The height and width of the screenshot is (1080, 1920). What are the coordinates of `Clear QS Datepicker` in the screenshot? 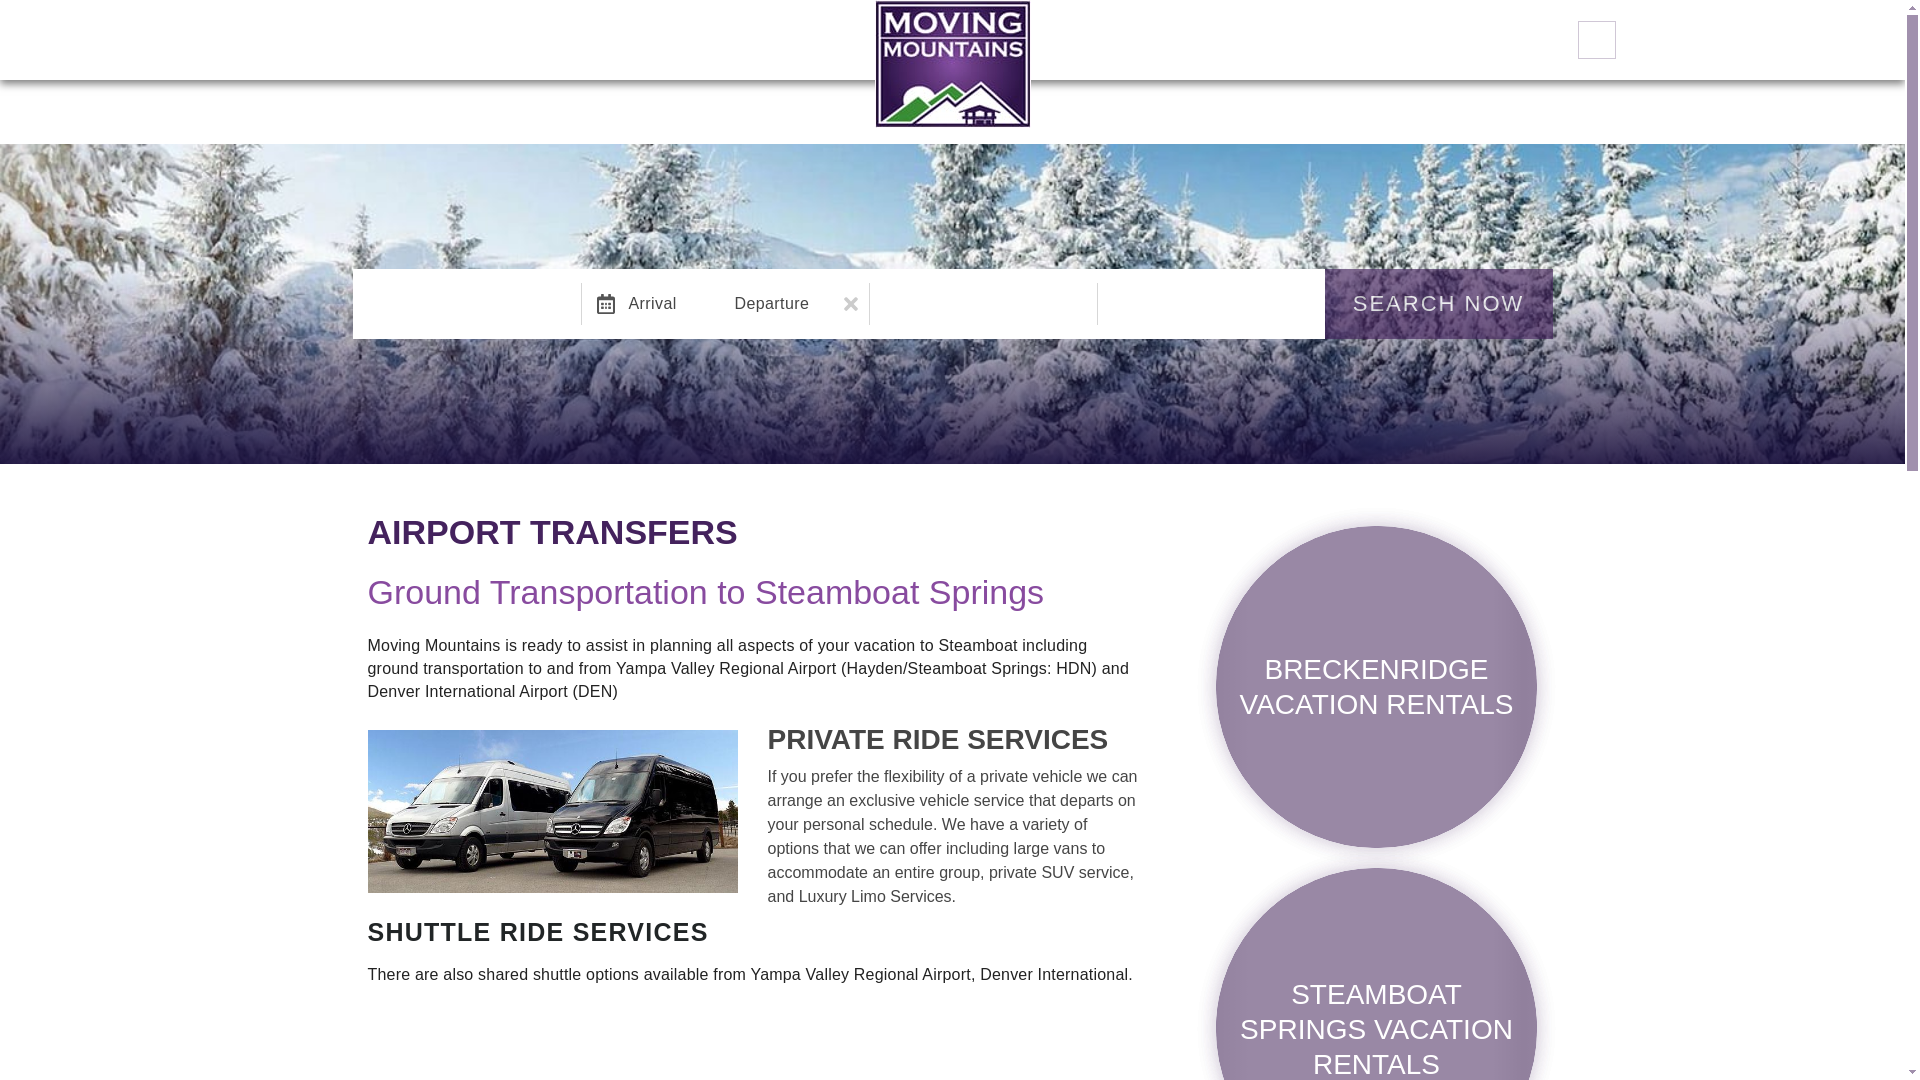 It's located at (850, 304).